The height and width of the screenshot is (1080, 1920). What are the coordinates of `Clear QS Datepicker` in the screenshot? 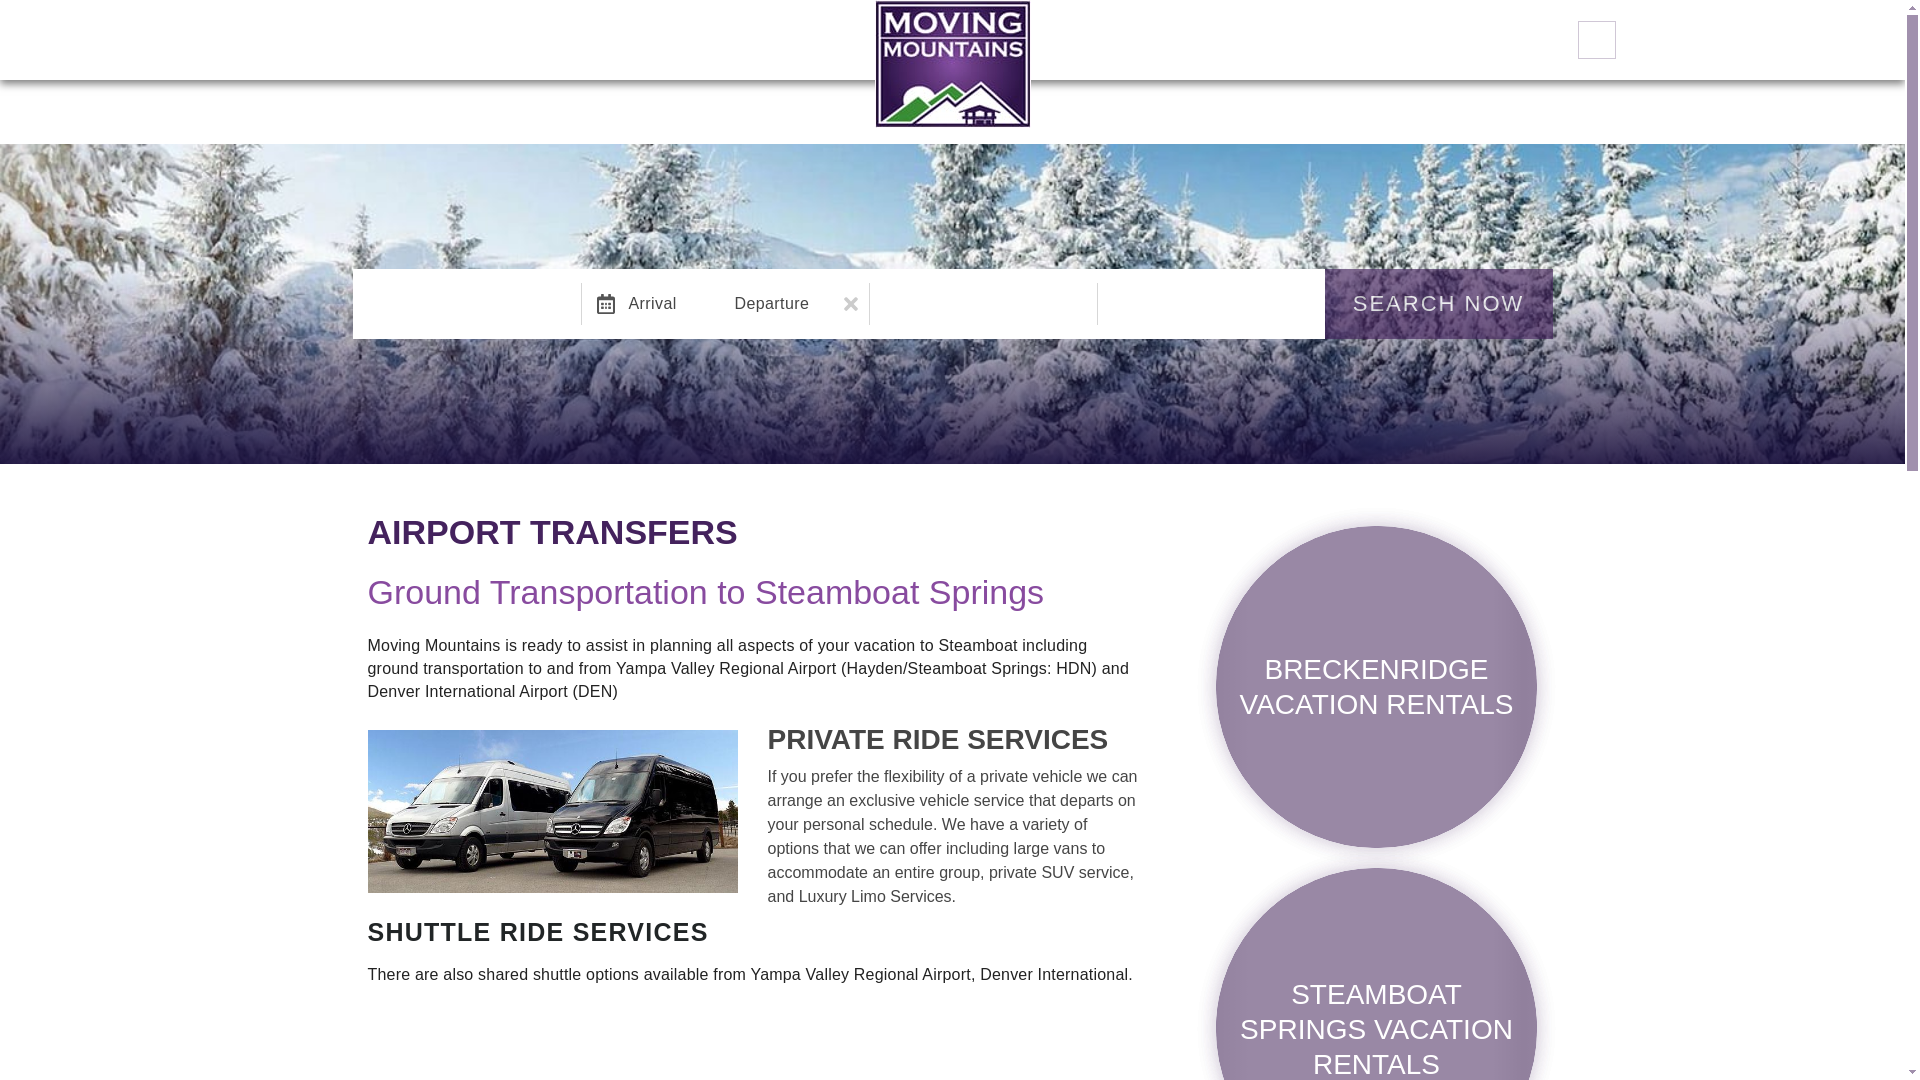 It's located at (850, 304).